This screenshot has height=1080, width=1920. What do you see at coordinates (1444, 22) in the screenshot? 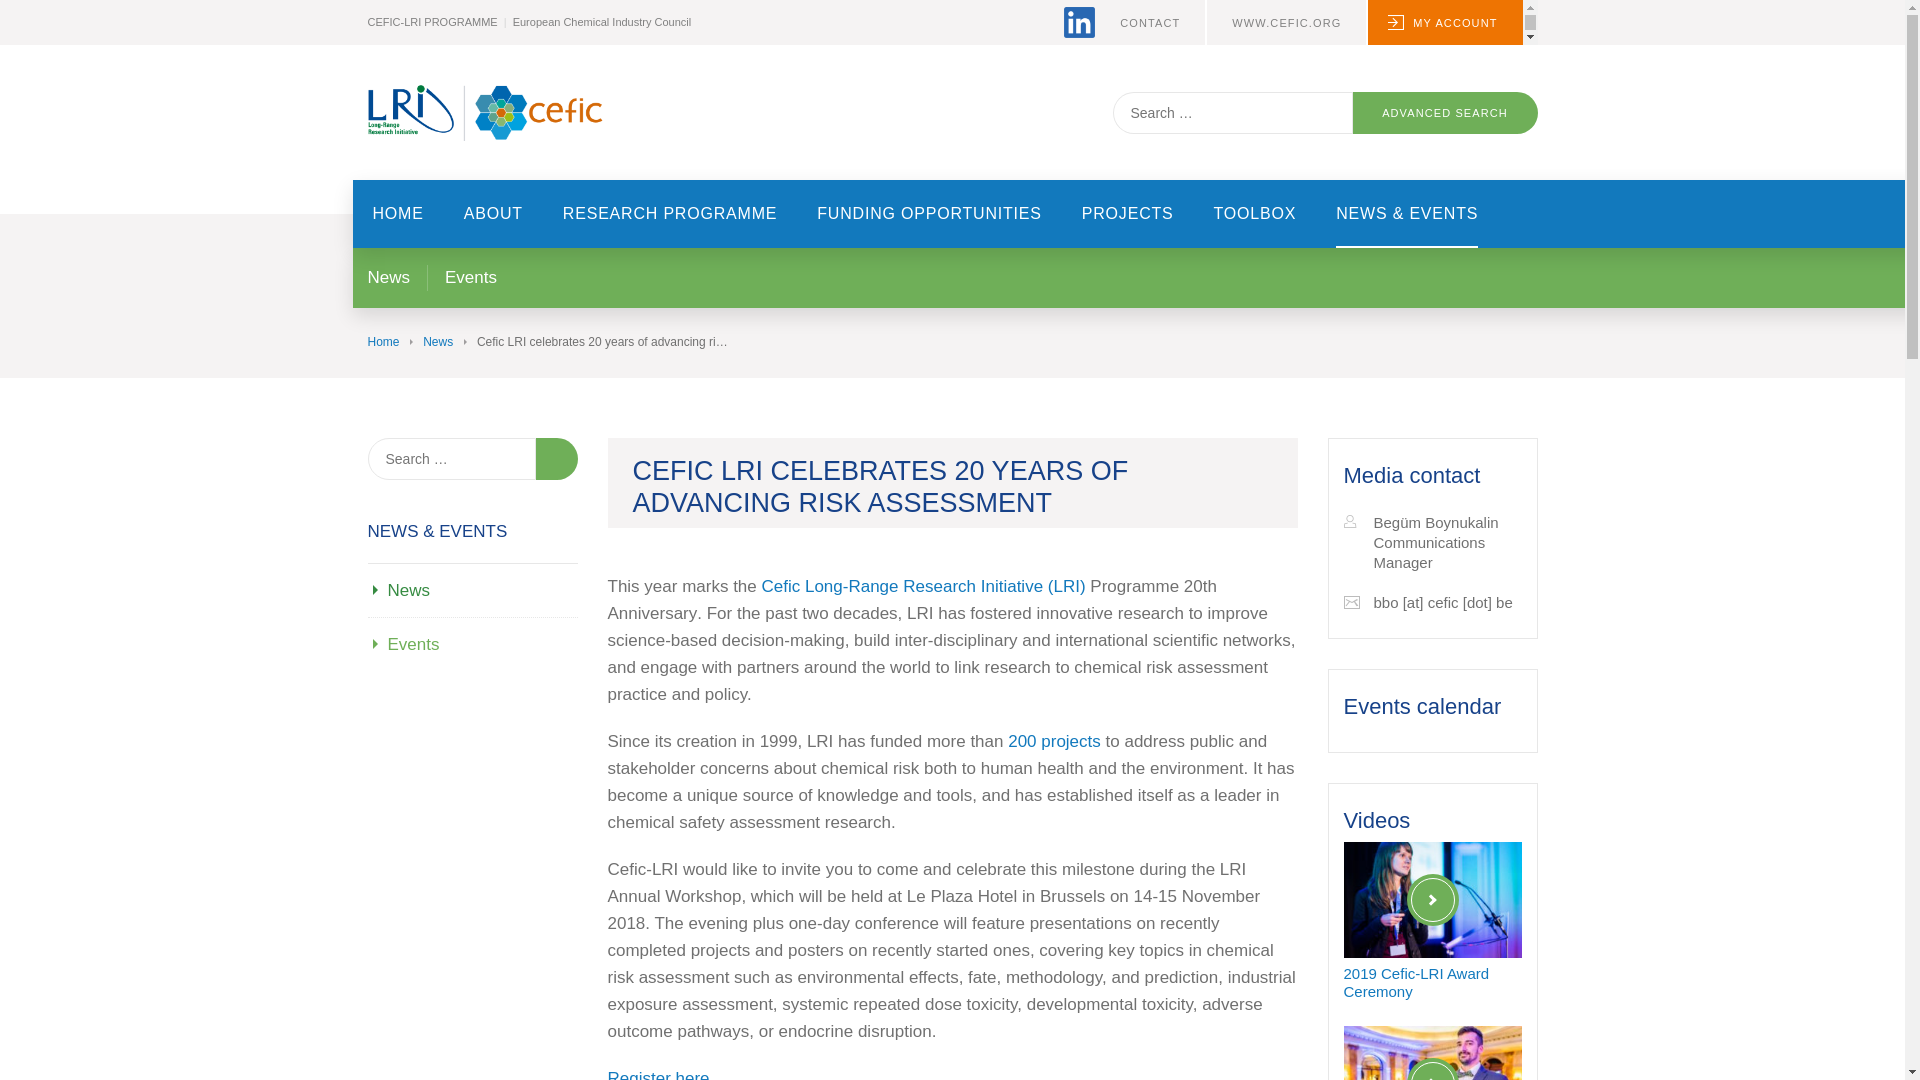
I see `MY ACCOUNT` at bounding box center [1444, 22].